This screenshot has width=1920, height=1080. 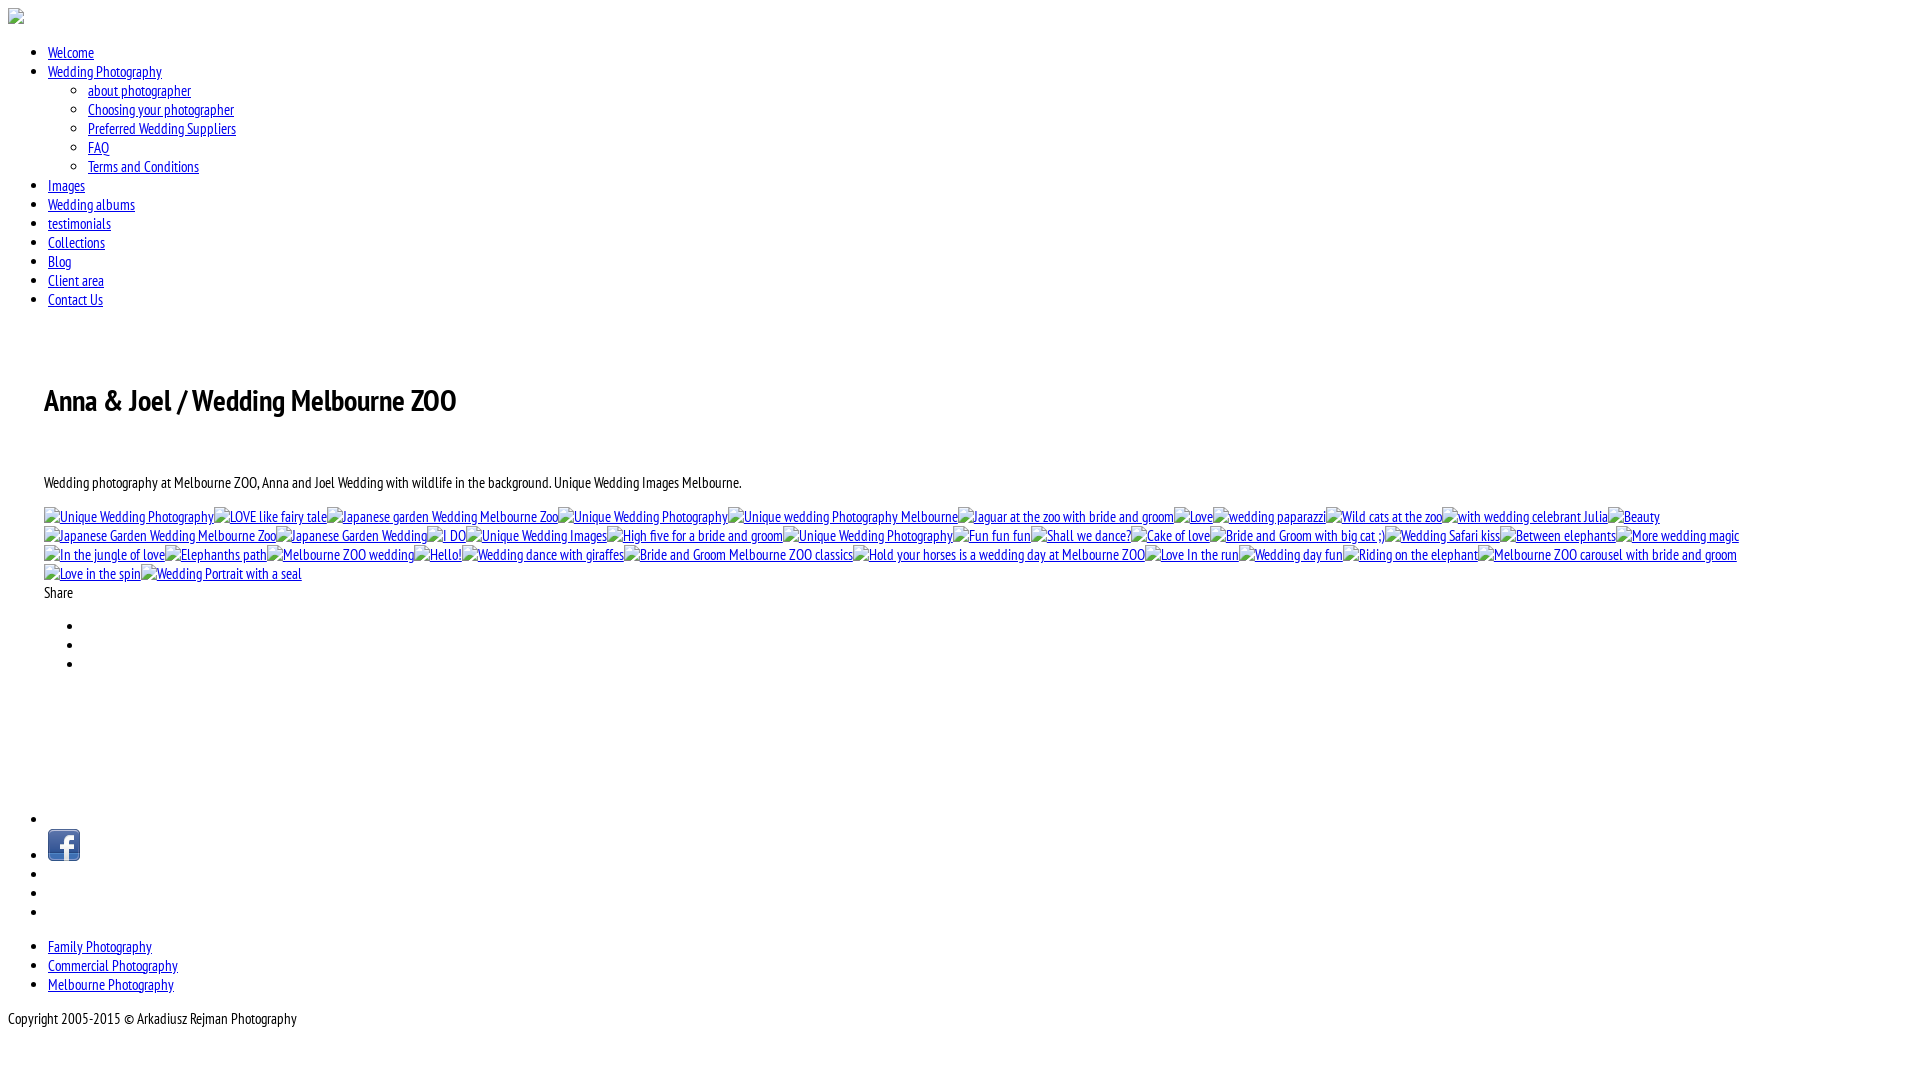 I want to click on Family Photography, so click(x=100, y=946).